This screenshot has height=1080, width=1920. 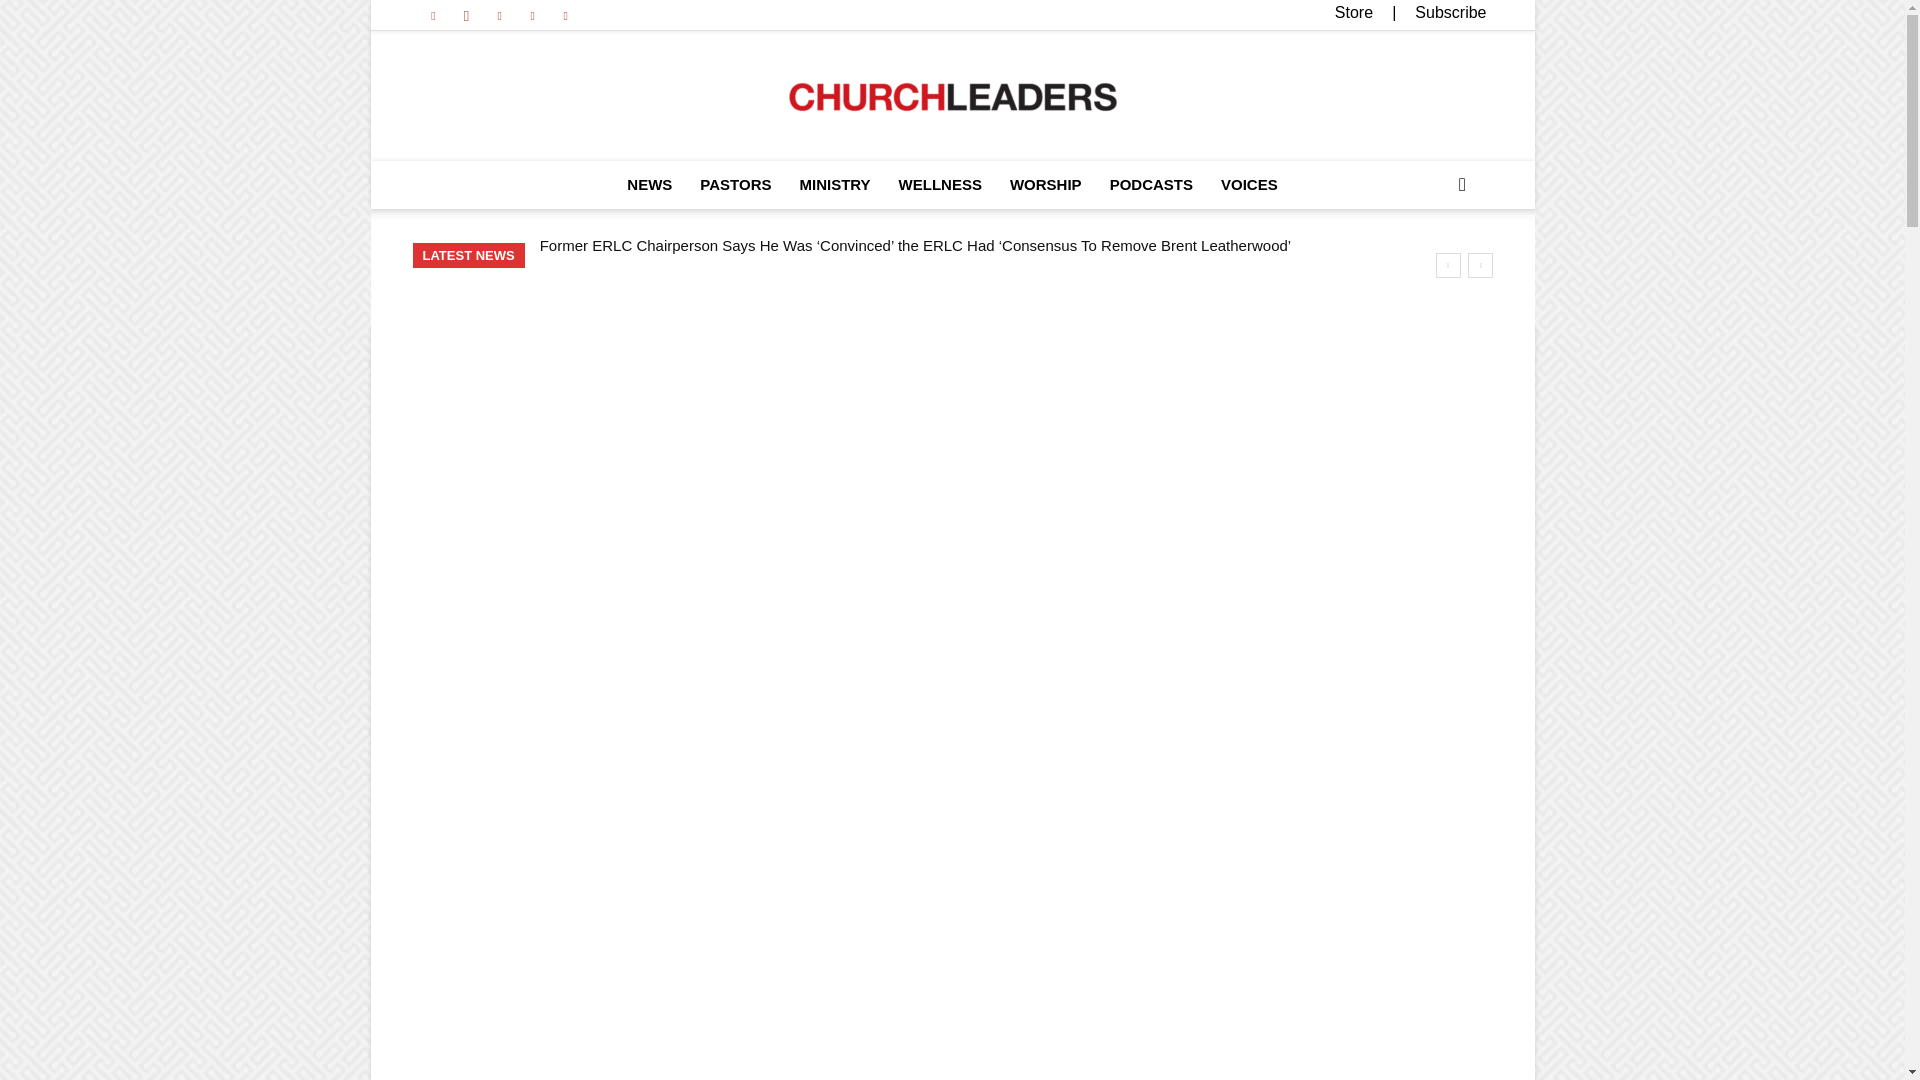 What do you see at coordinates (432, 15) in the screenshot?
I see `Facebook` at bounding box center [432, 15].